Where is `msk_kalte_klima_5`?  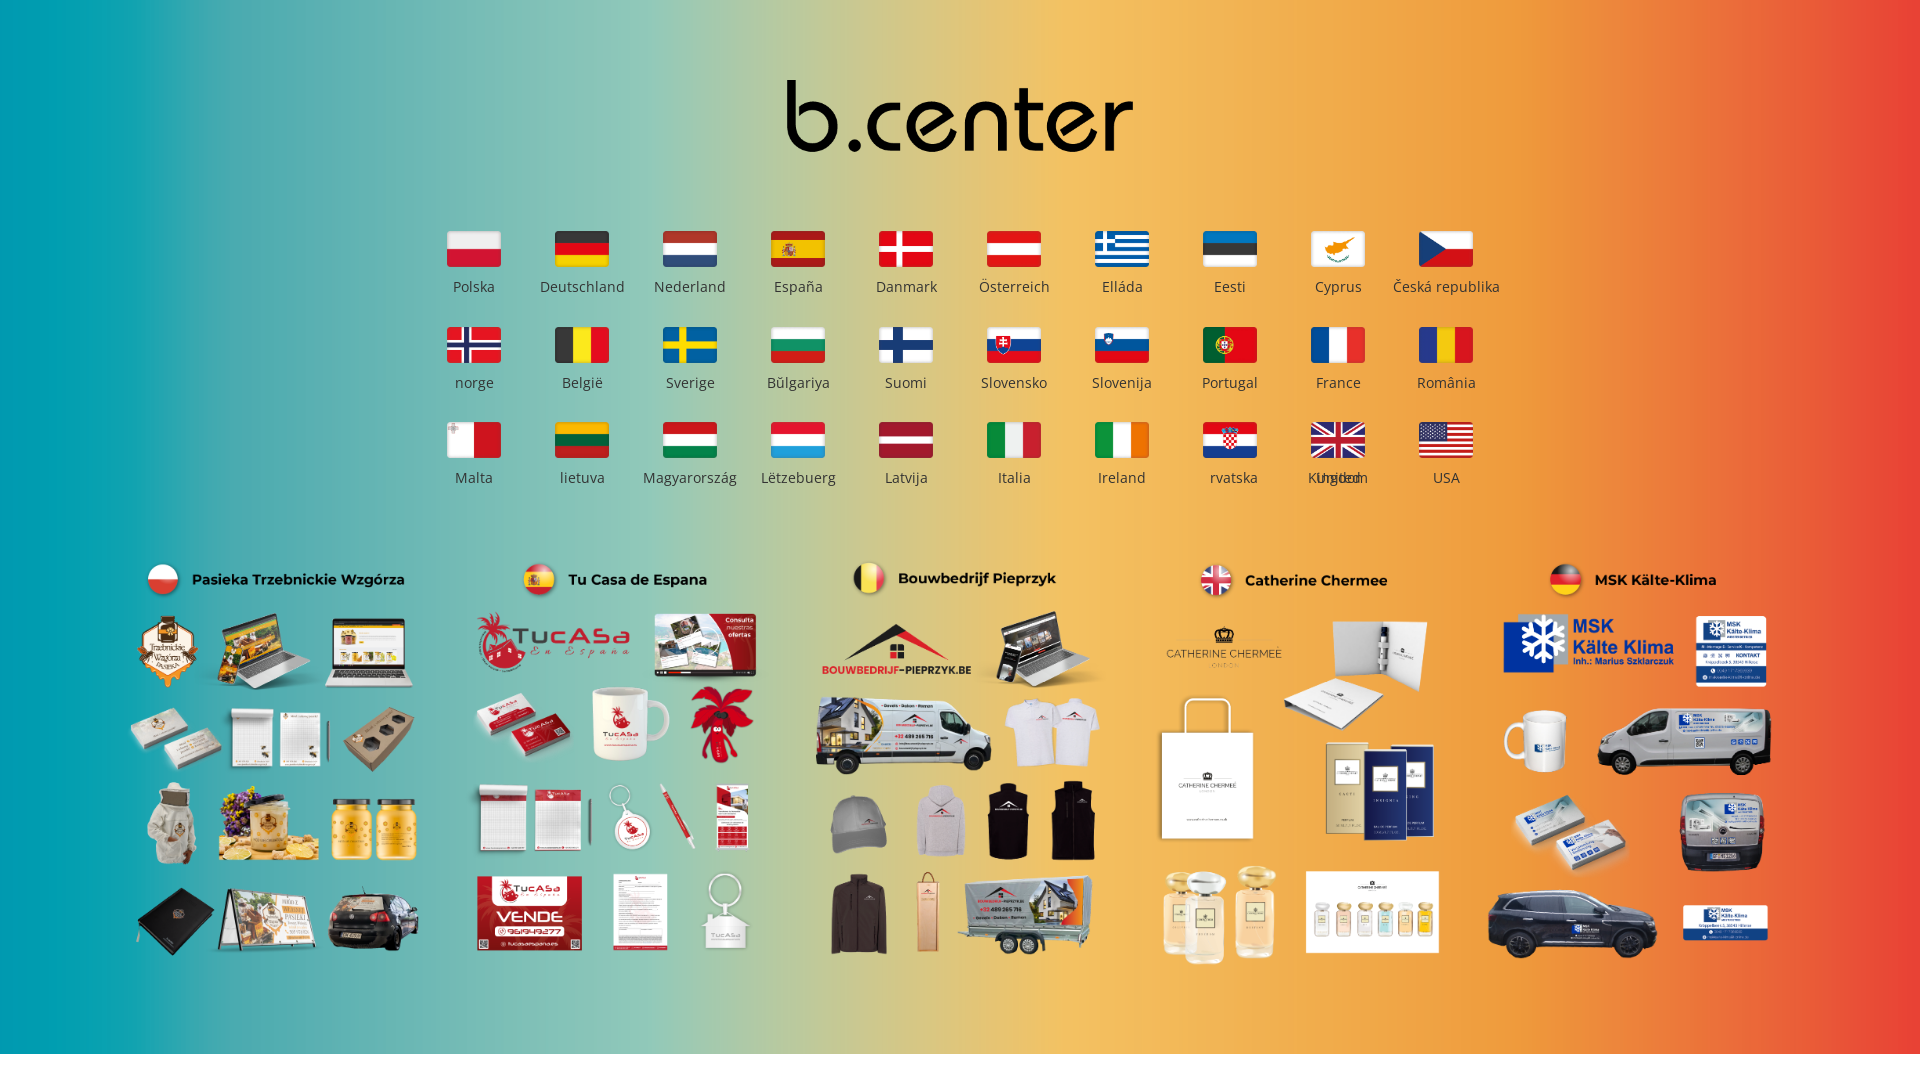
msk_kalte_klima_5 is located at coordinates (1634, 762).